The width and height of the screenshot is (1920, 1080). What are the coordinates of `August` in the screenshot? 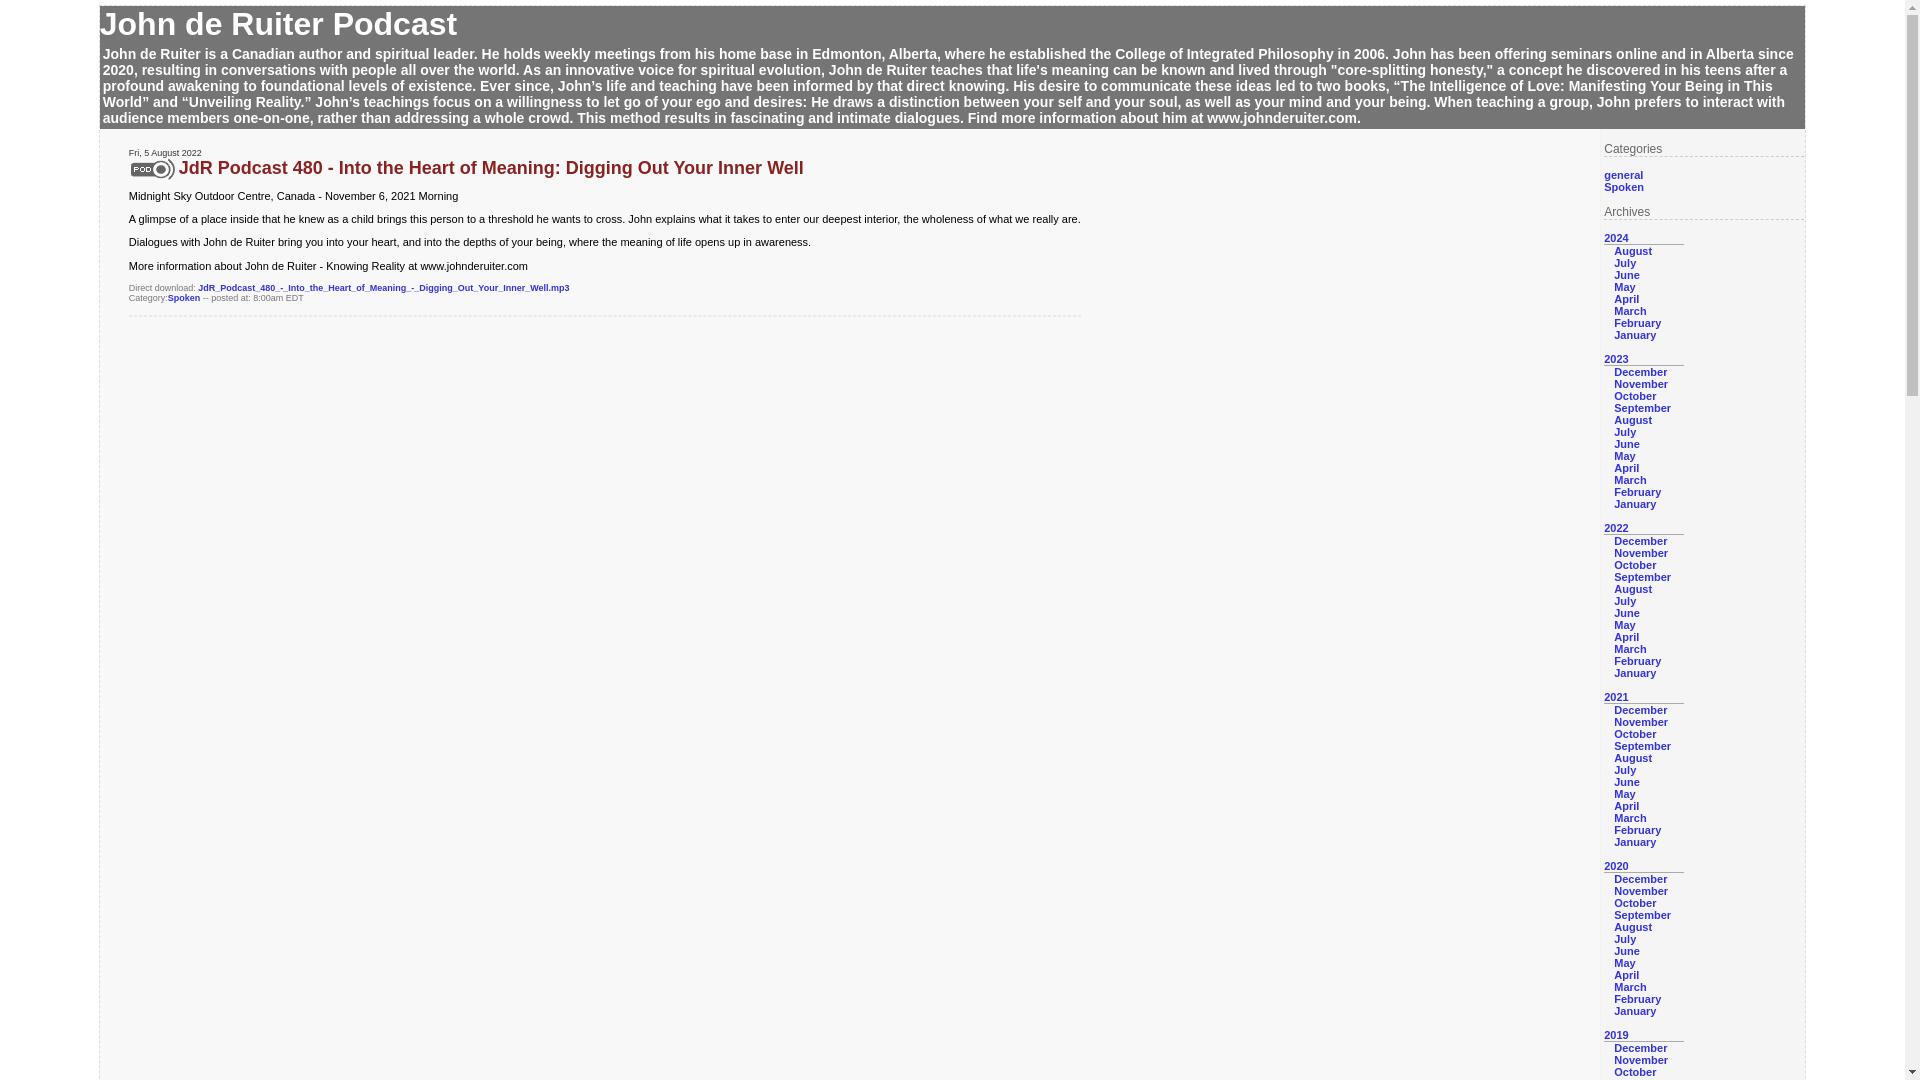 It's located at (1632, 419).